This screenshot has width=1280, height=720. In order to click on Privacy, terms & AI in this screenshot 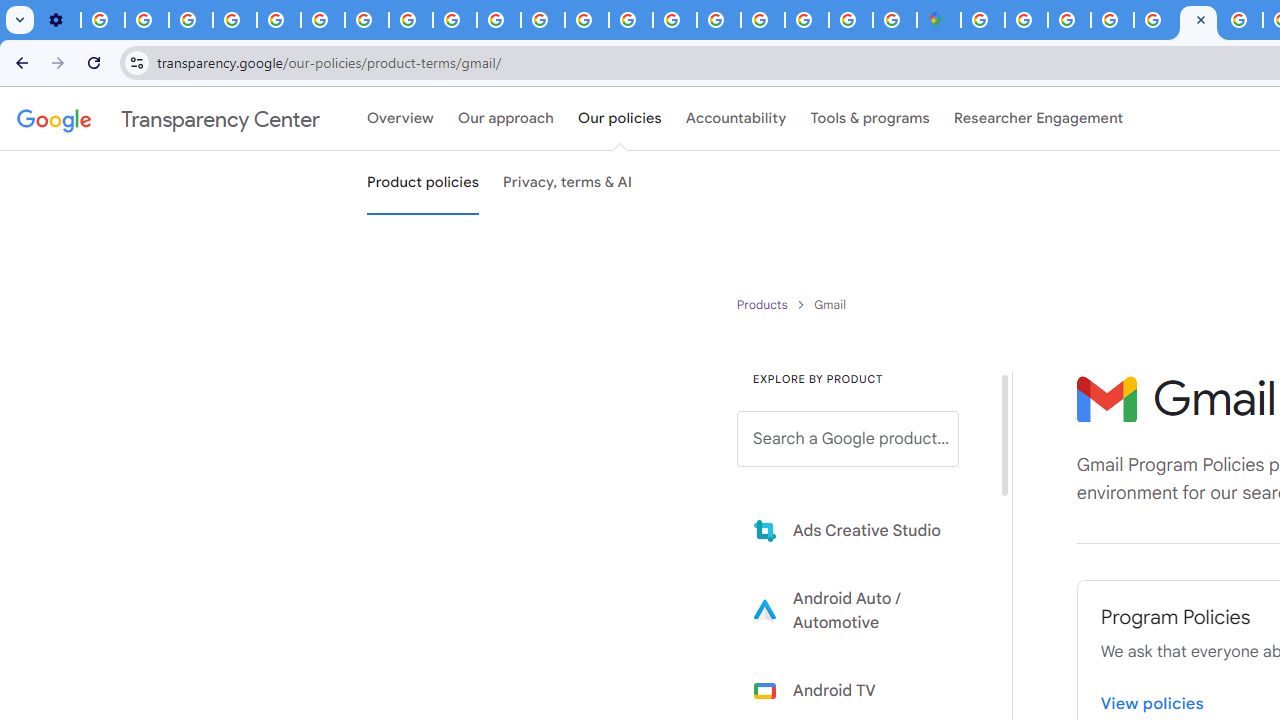, I will do `click(568, 183)`.